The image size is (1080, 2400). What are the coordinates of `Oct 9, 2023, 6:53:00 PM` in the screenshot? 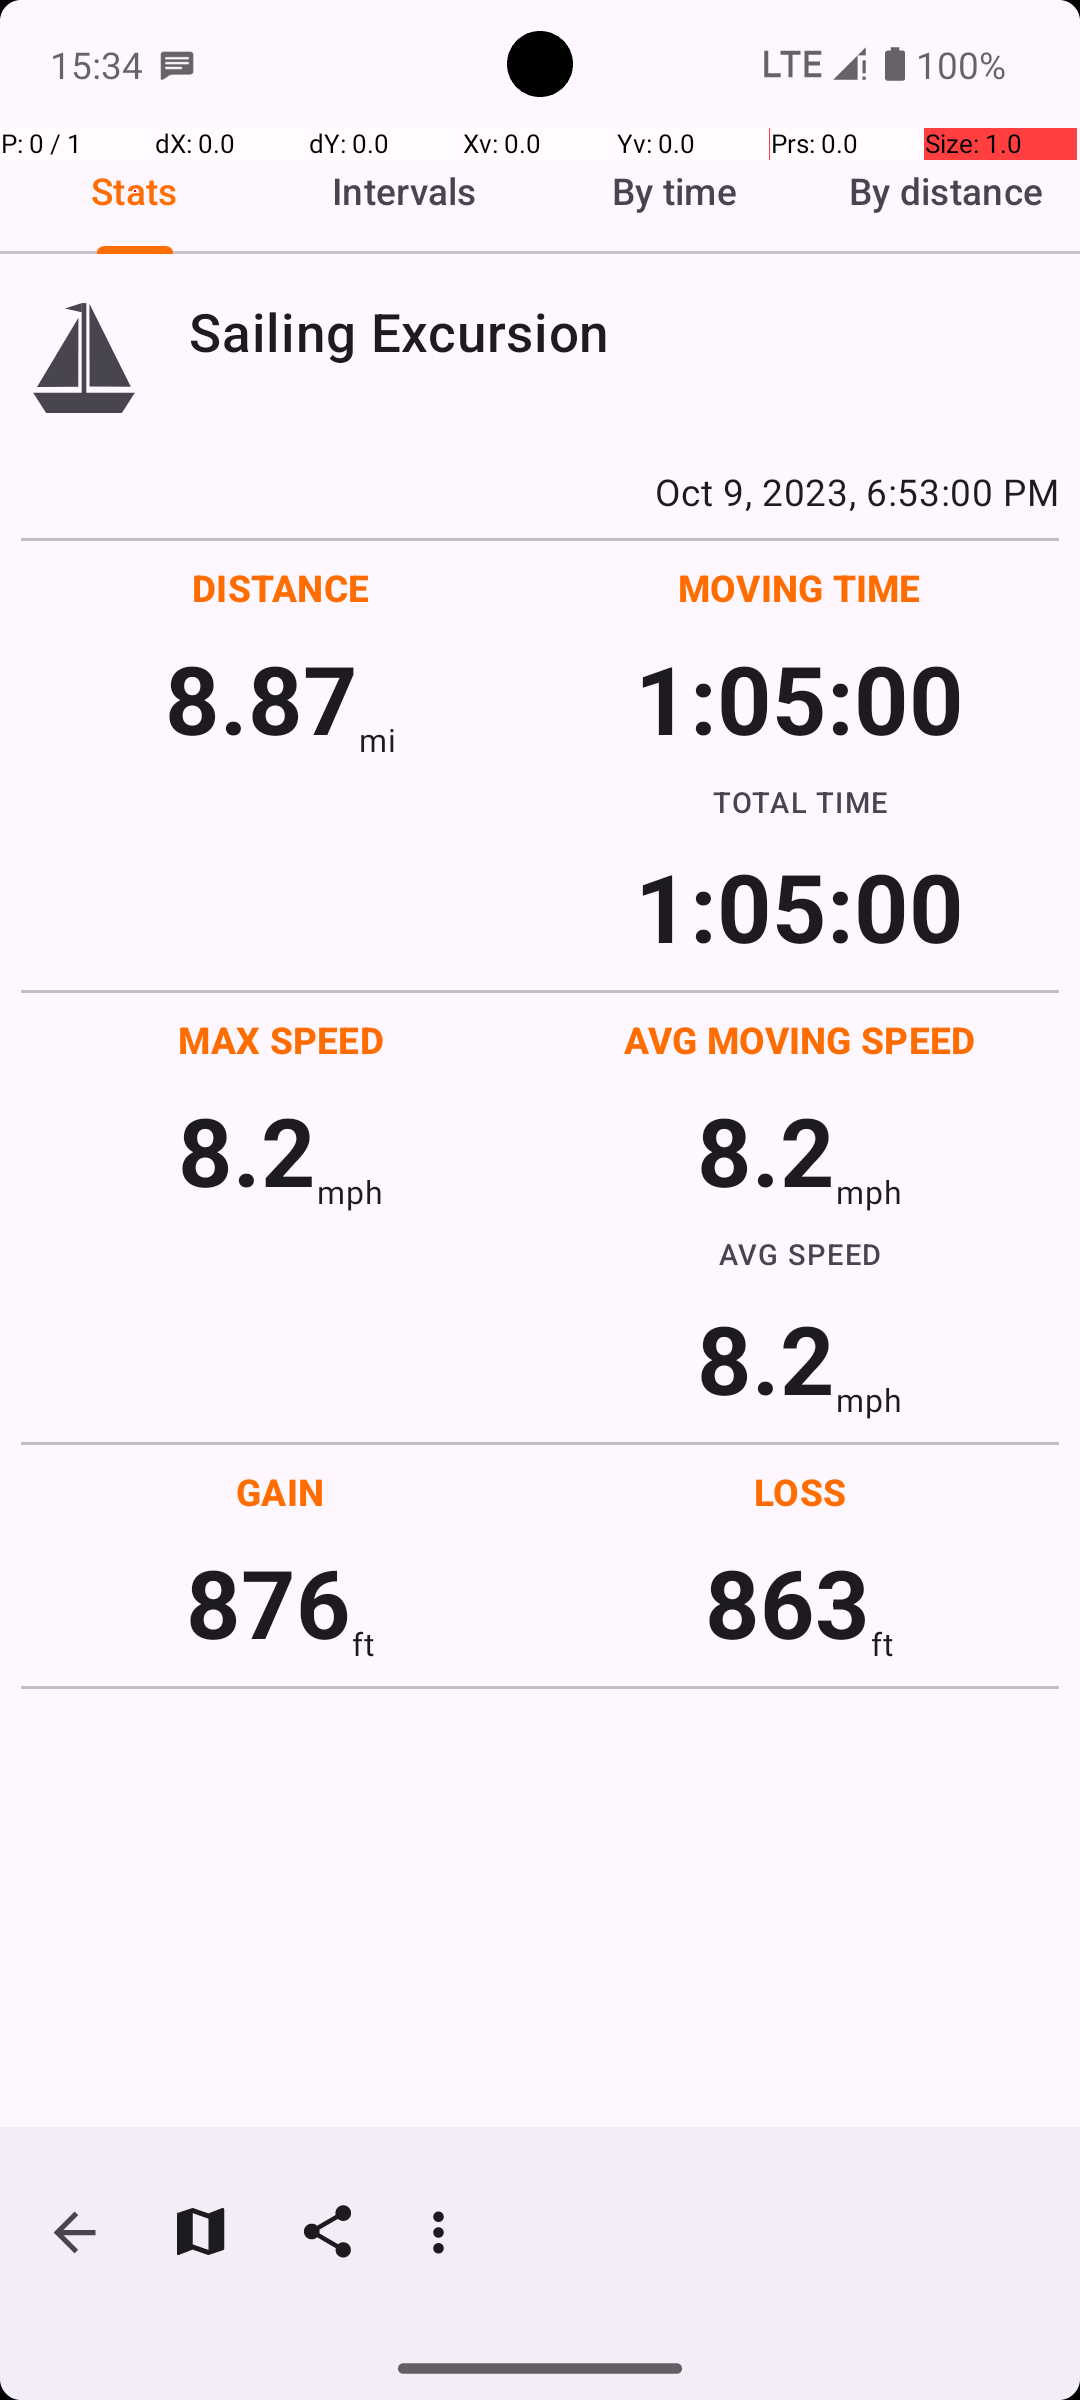 It's located at (540, 491).